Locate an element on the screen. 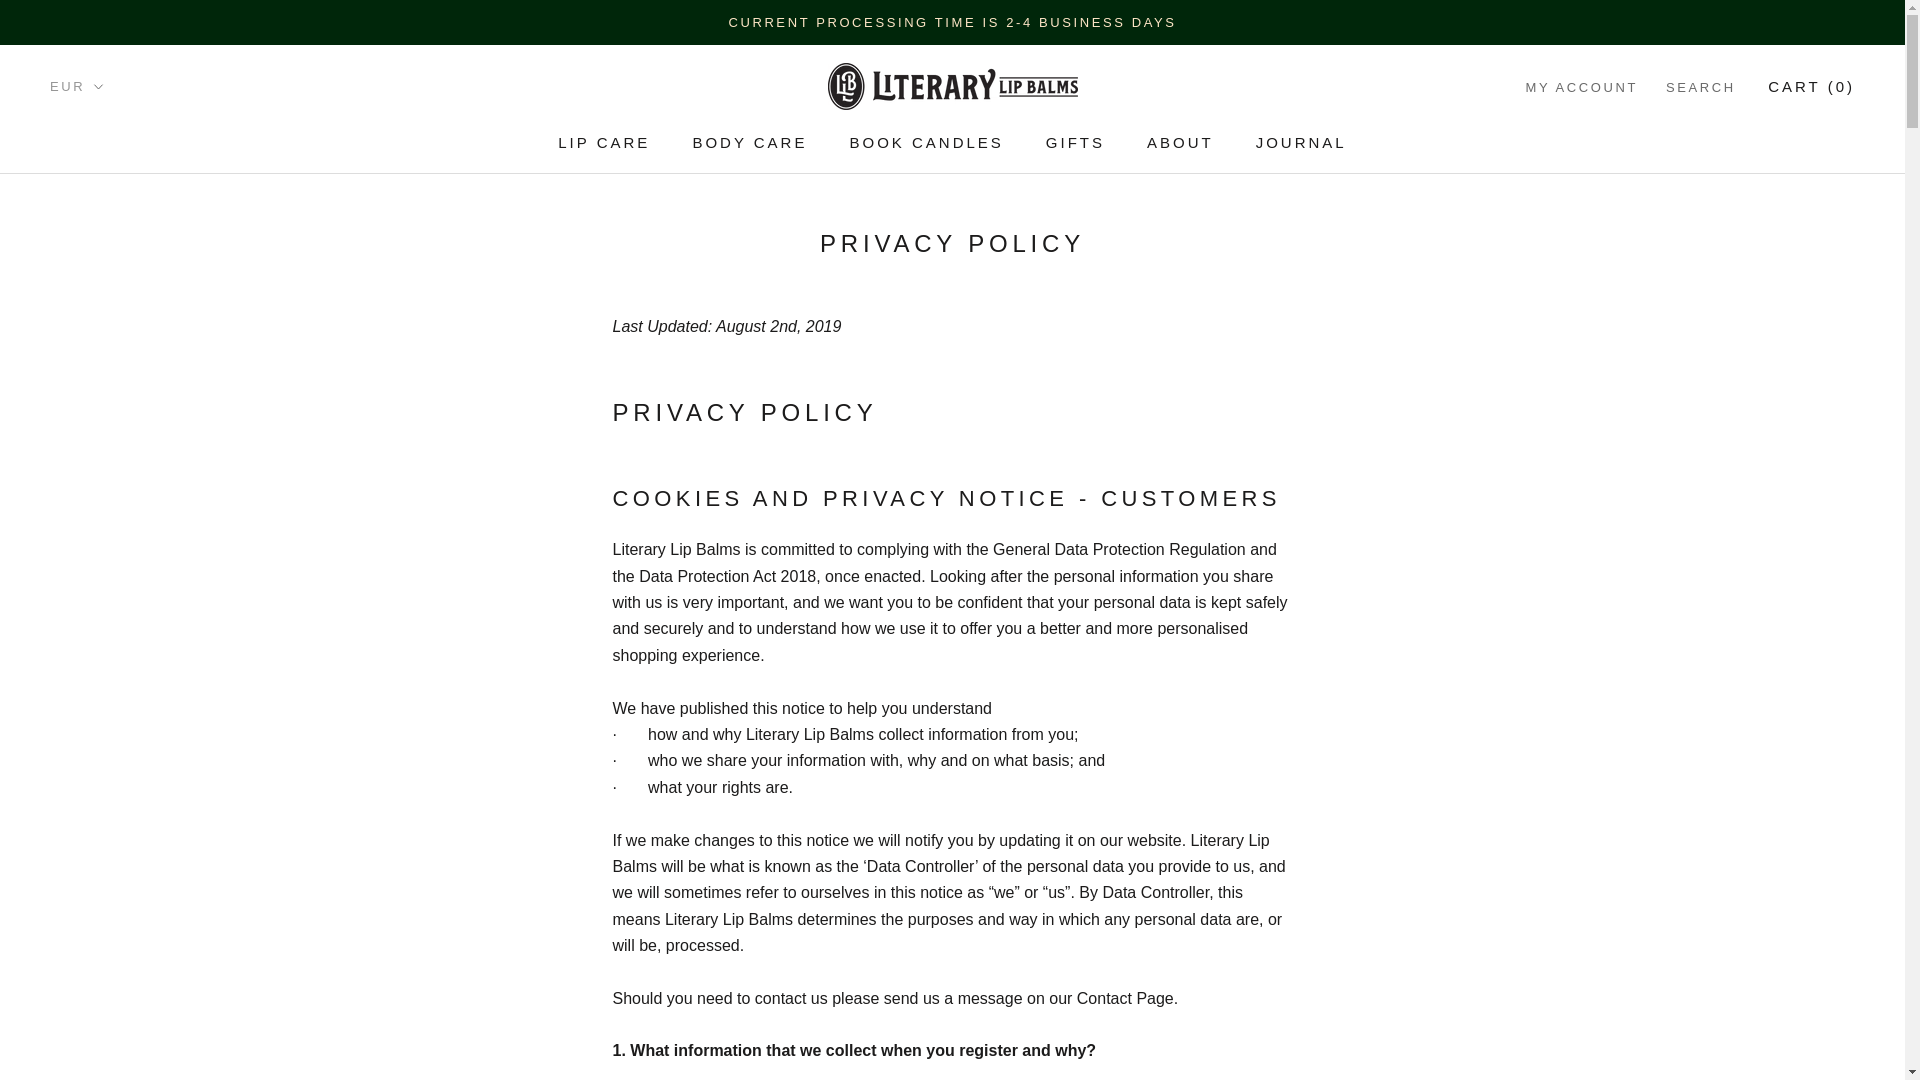 The image size is (1920, 1080). BODY CARE is located at coordinates (604, 142).